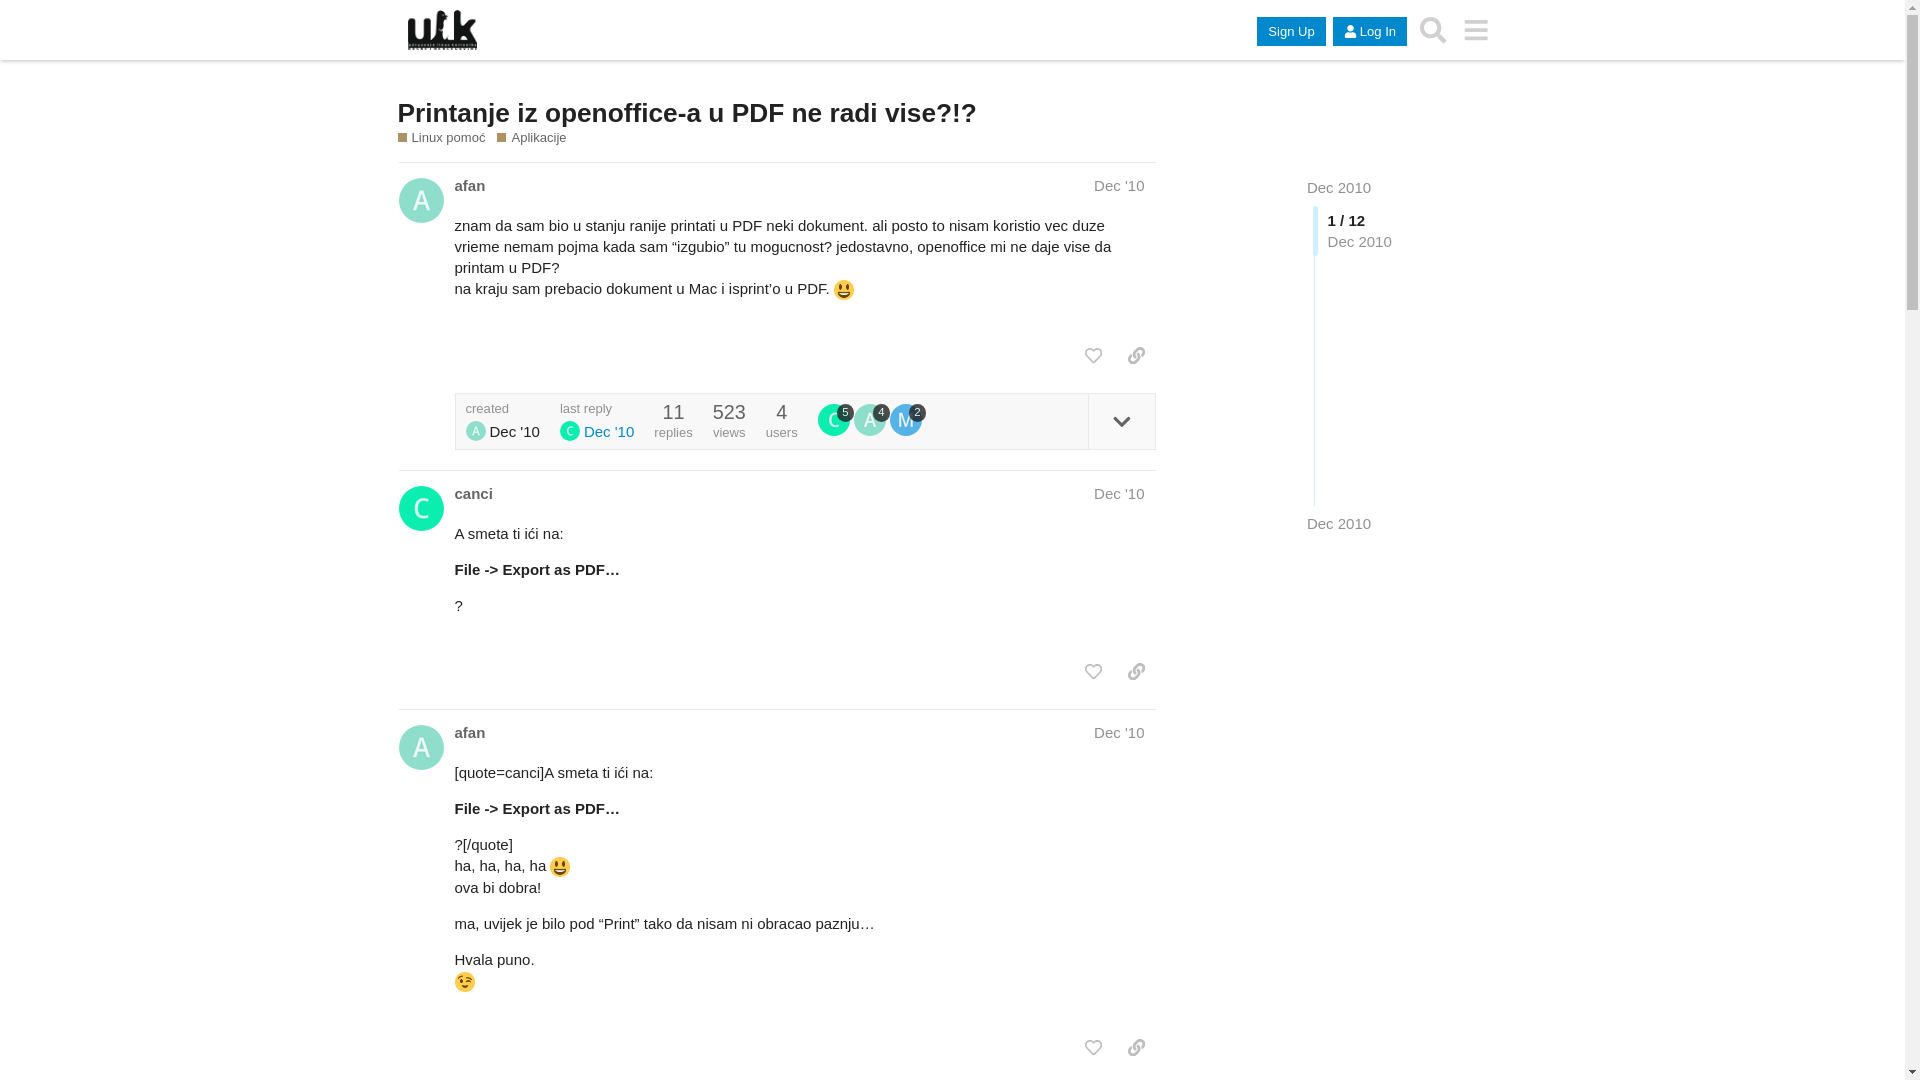  What do you see at coordinates (834, 420) in the screenshot?
I see `canci` at bounding box center [834, 420].